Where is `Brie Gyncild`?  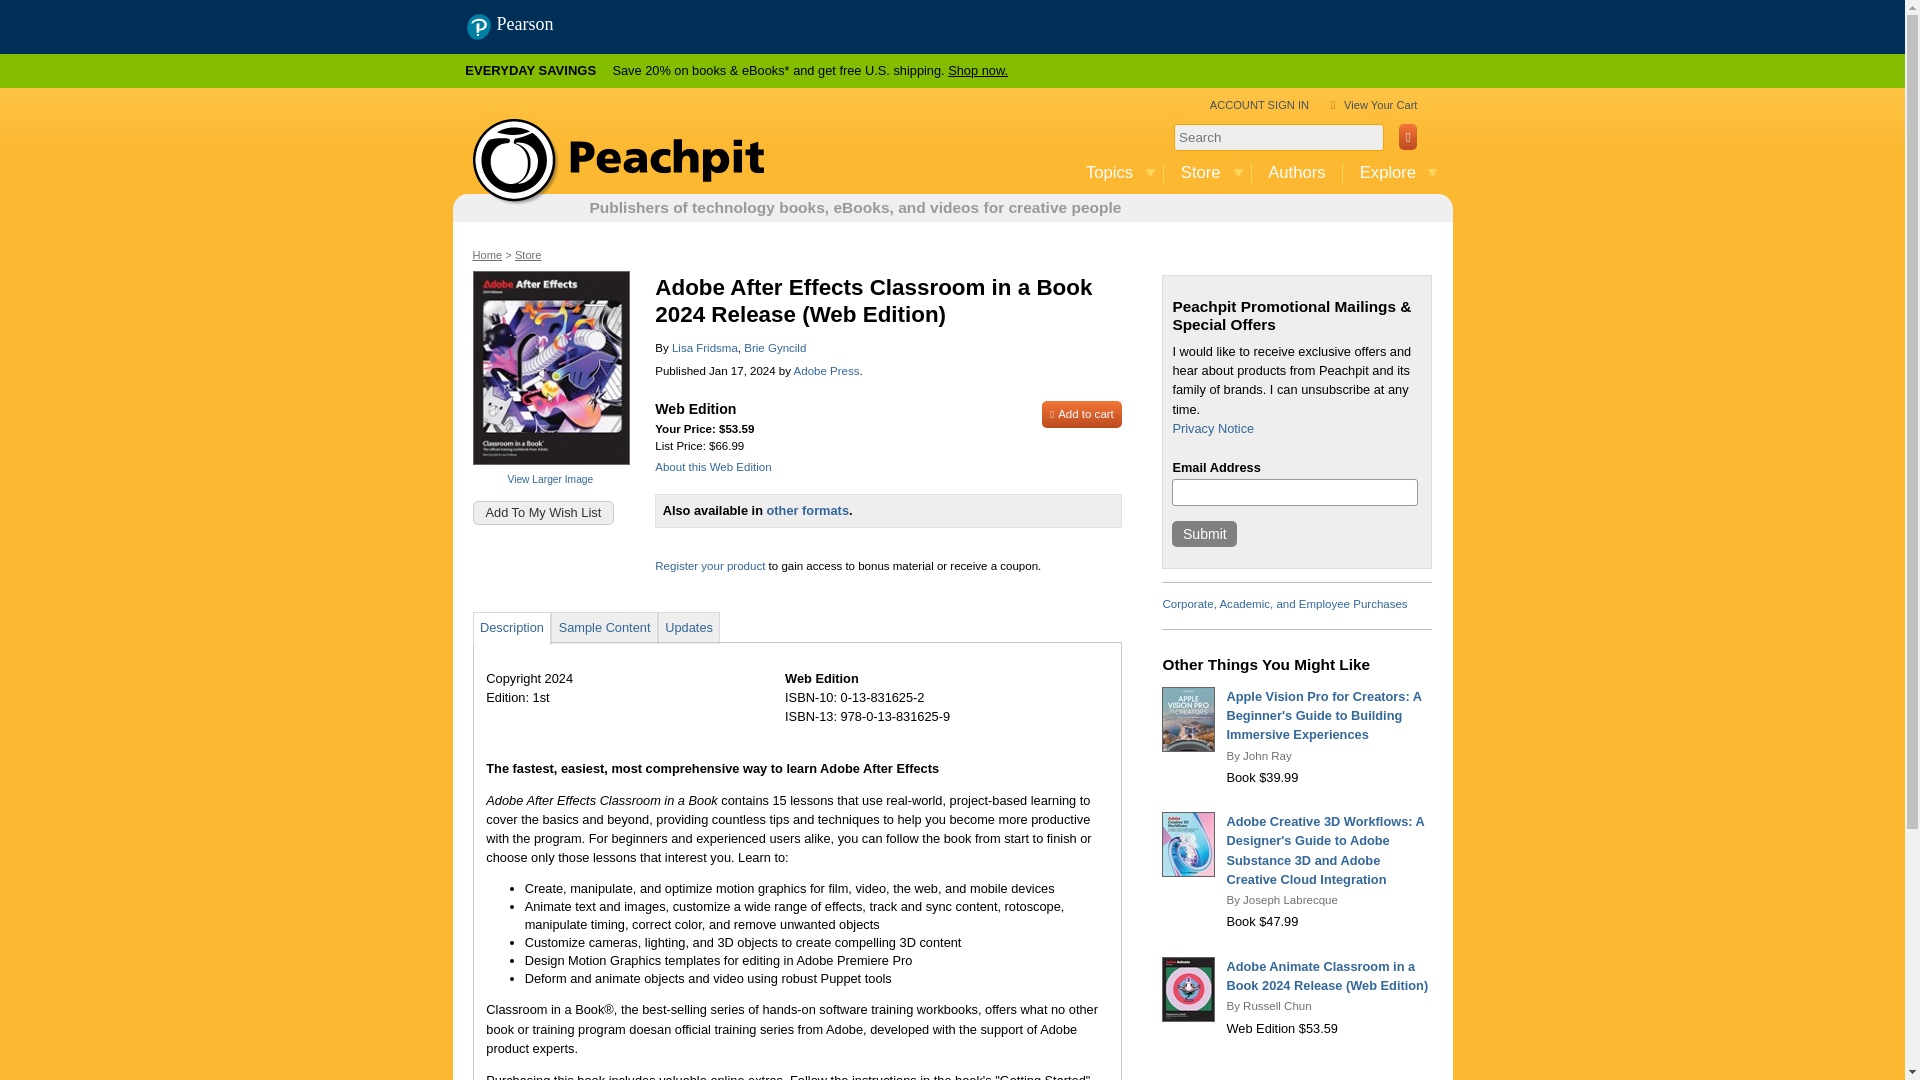
Brie Gyncild is located at coordinates (775, 348).